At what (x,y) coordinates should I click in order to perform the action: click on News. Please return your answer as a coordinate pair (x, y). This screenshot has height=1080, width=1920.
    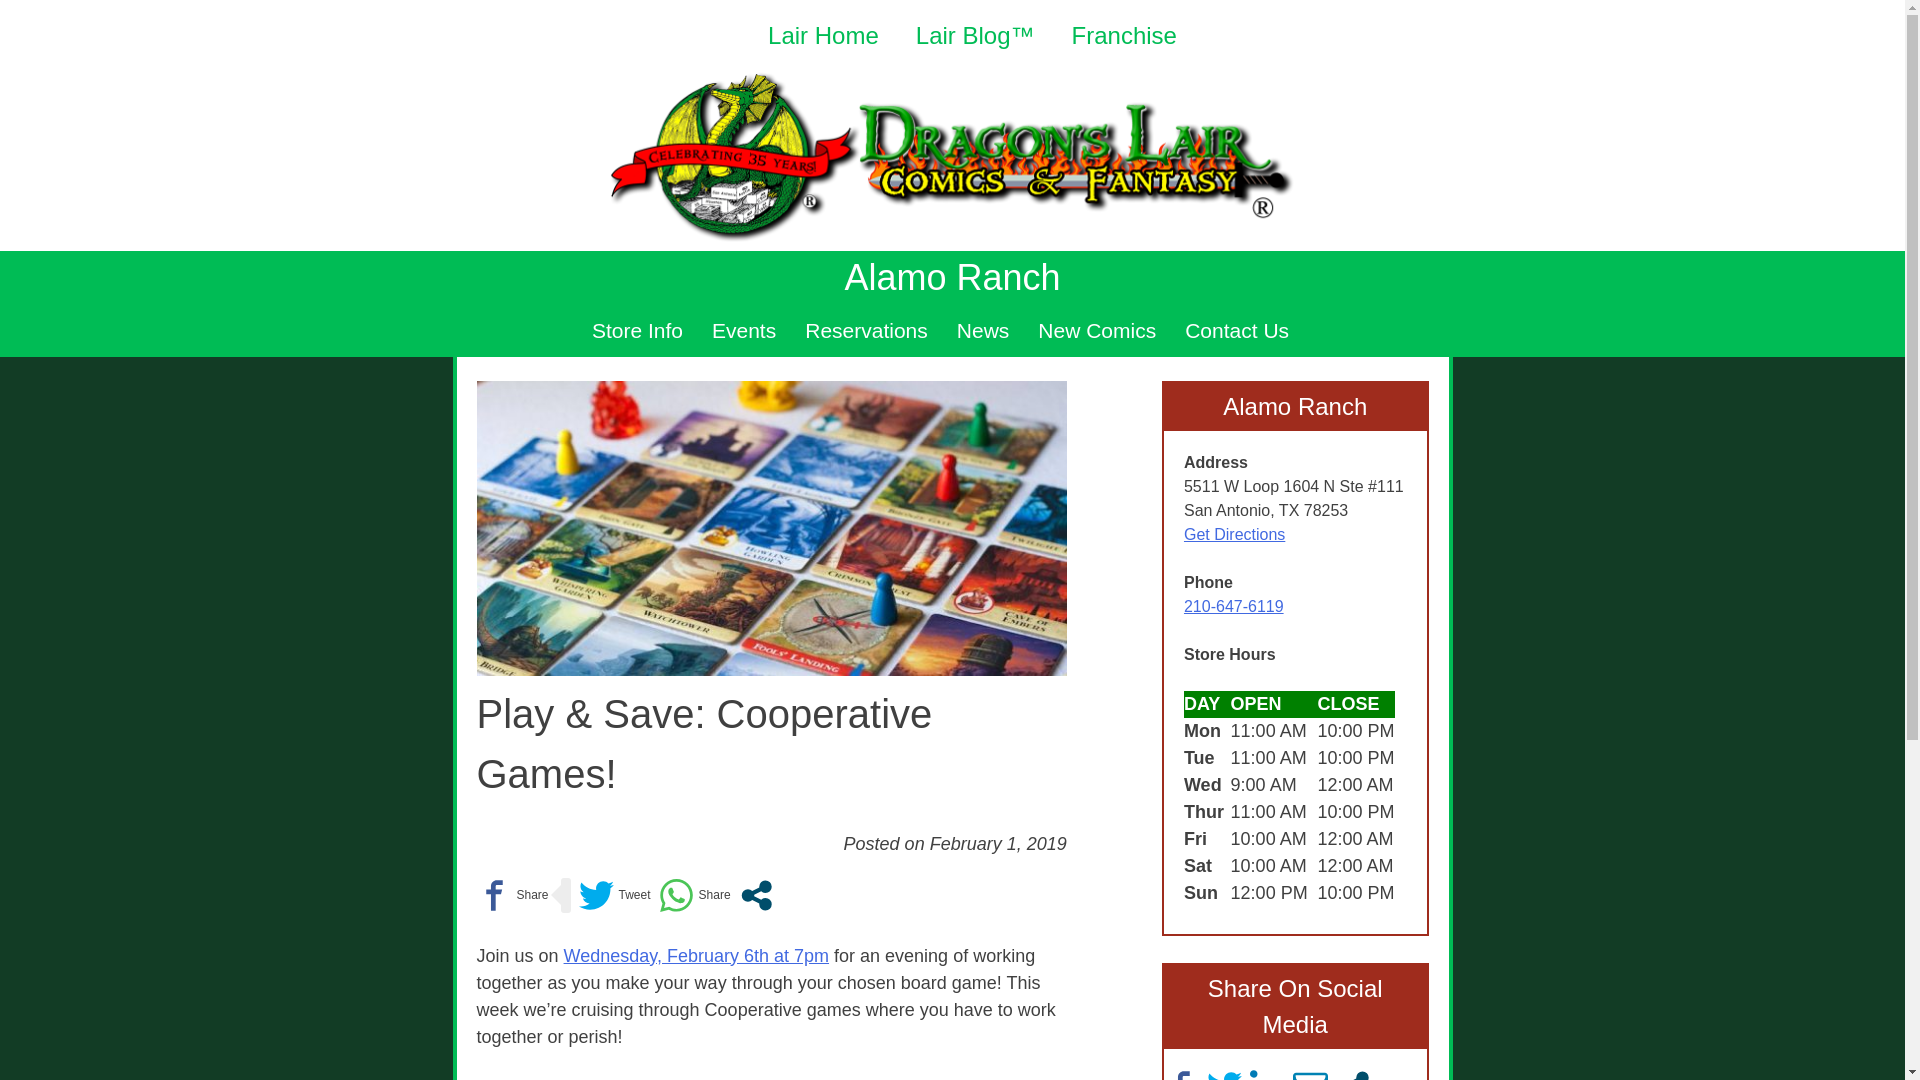
    Looking at the image, I should click on (982, 330).